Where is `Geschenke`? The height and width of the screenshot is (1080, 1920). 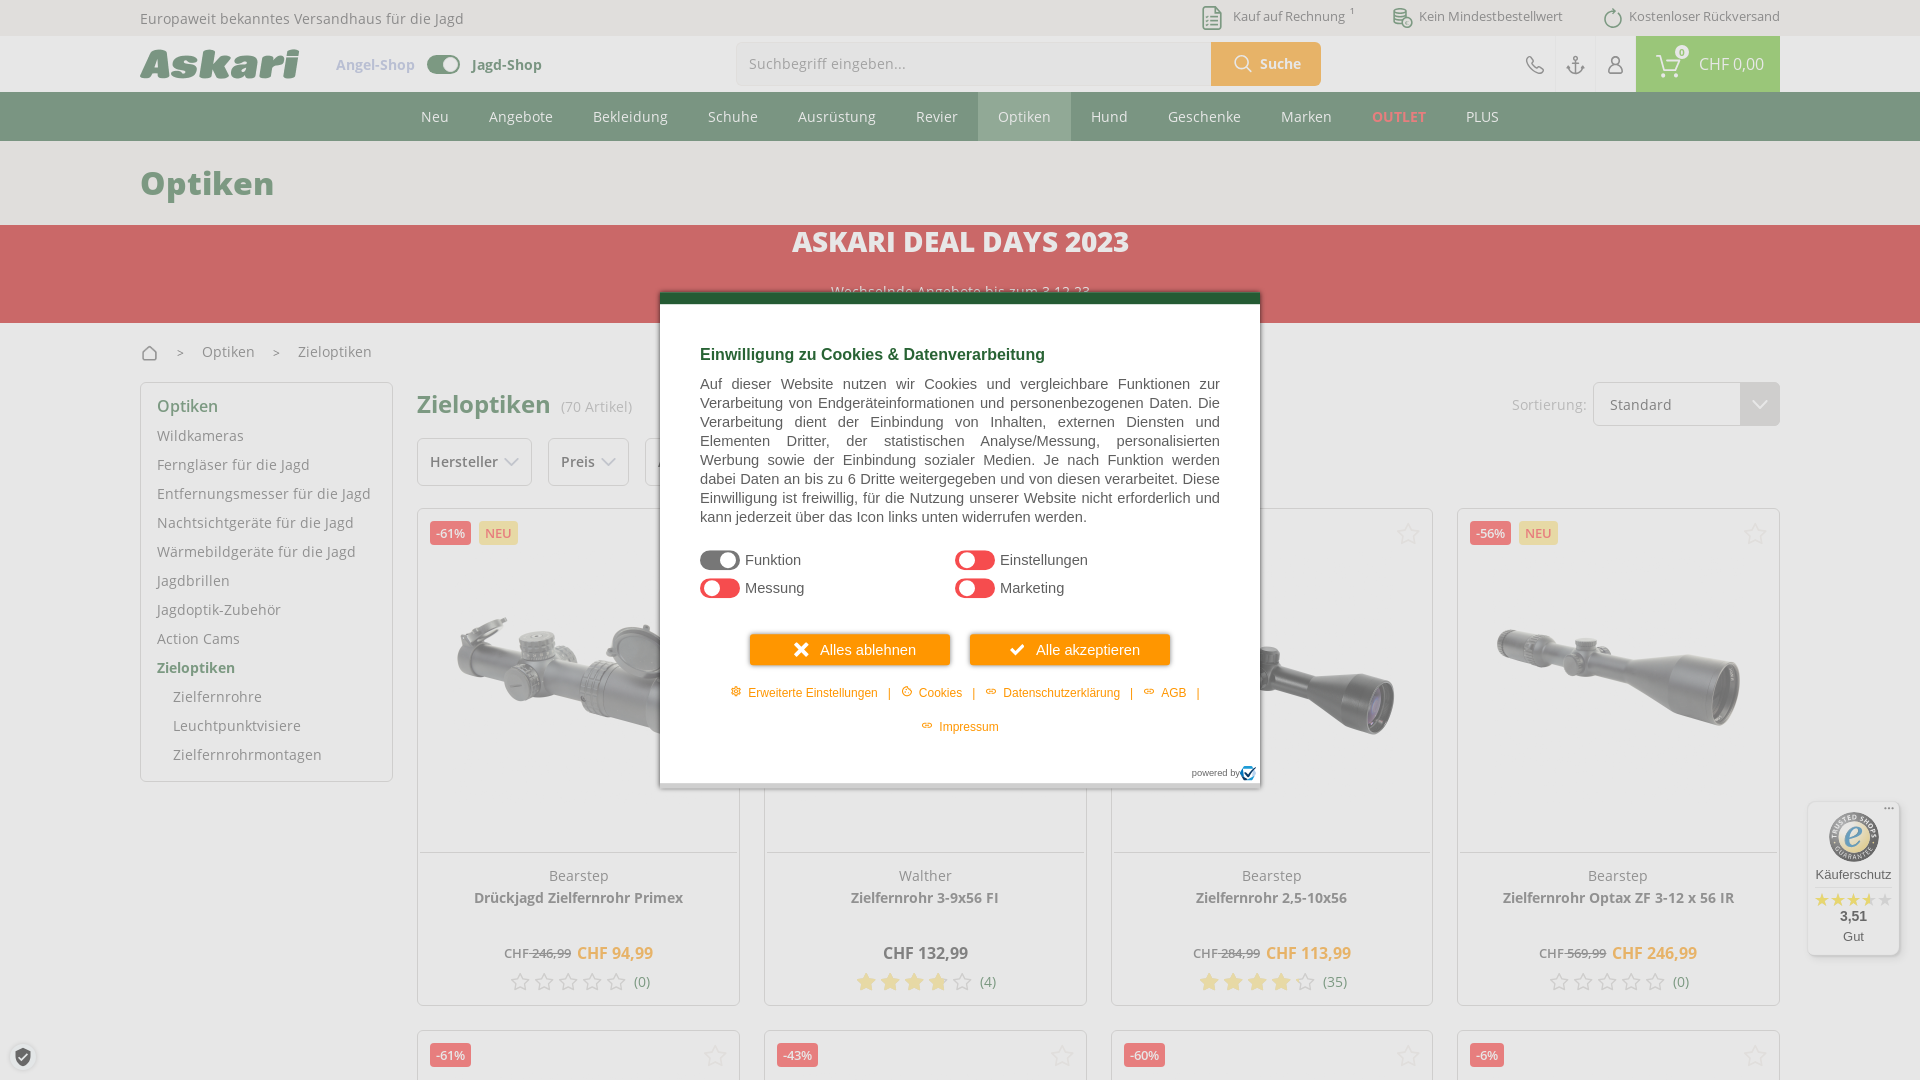
Geschenke is located at coordinates (1204, 116).